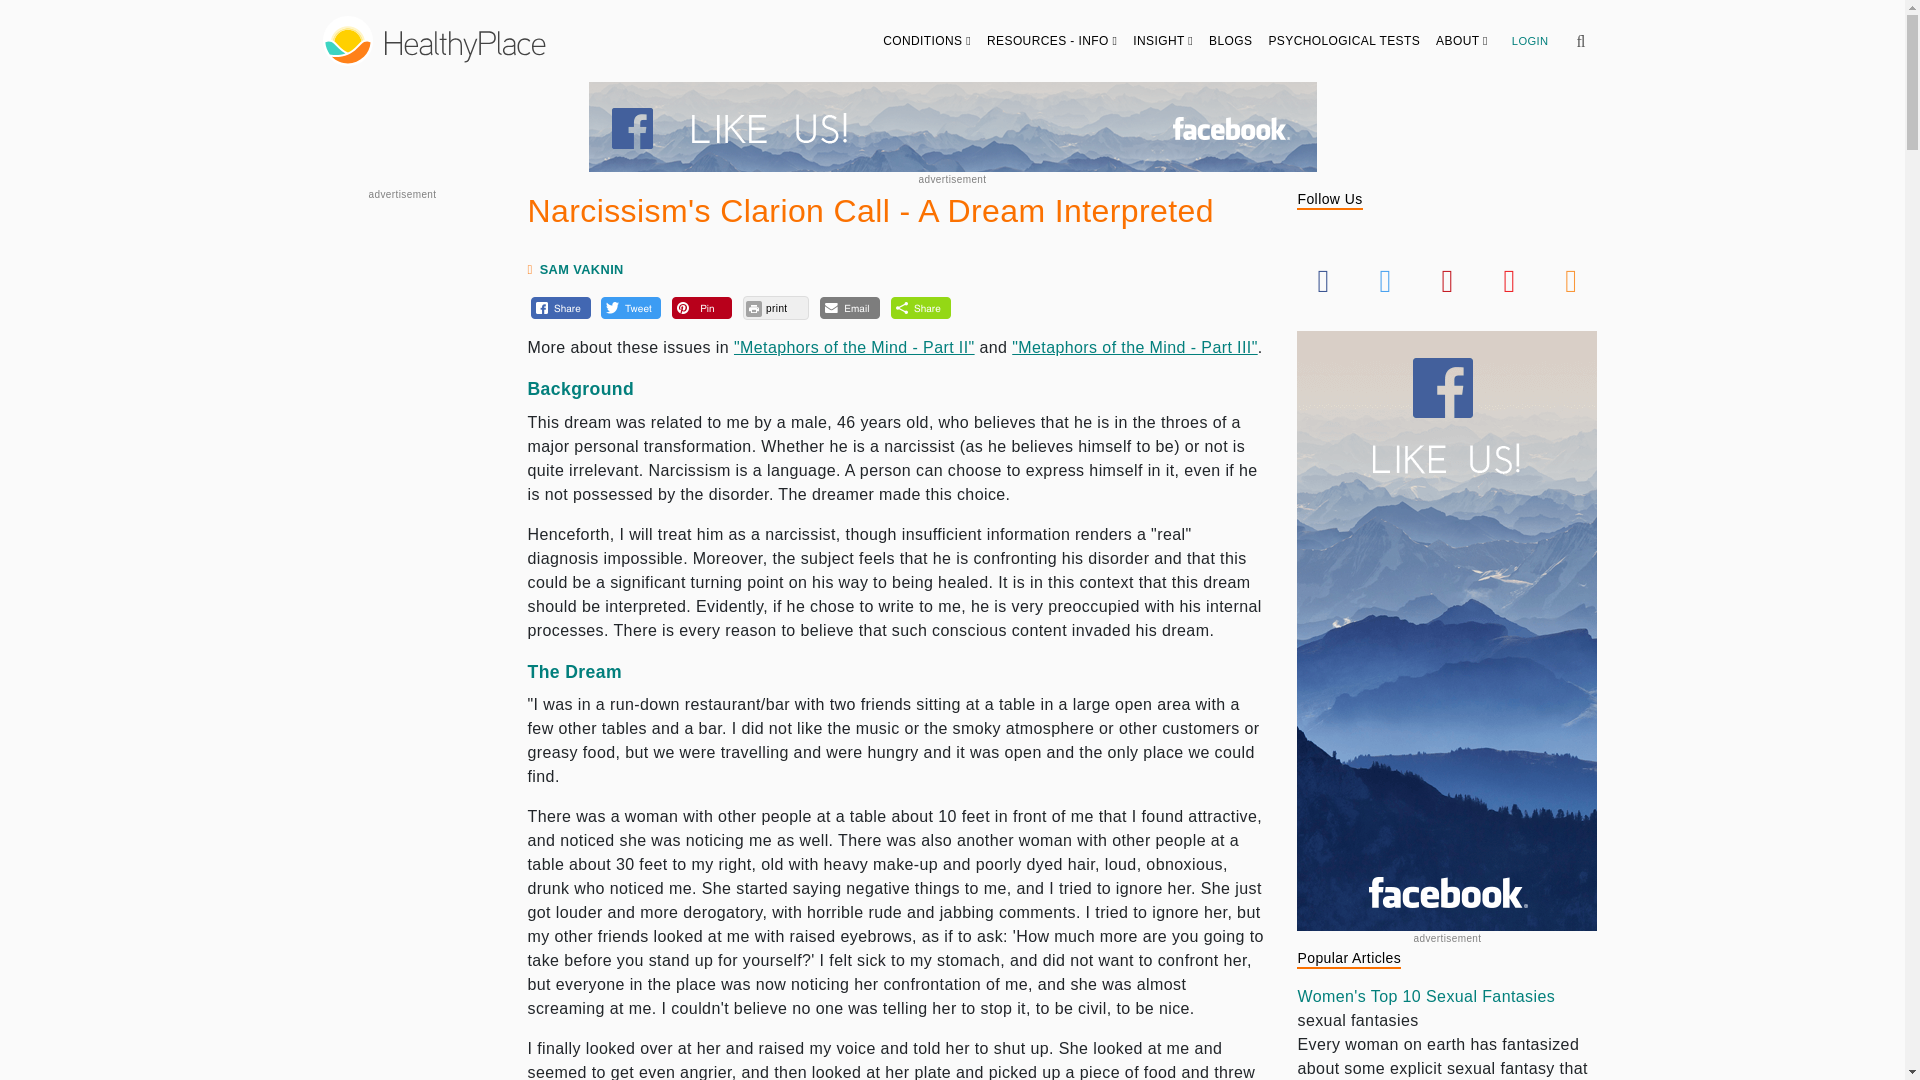  What do you see at coordinates (1052, 40) in the screenshot?
I see `RESOURCES - INFO` at bounding box center [1052, 40].